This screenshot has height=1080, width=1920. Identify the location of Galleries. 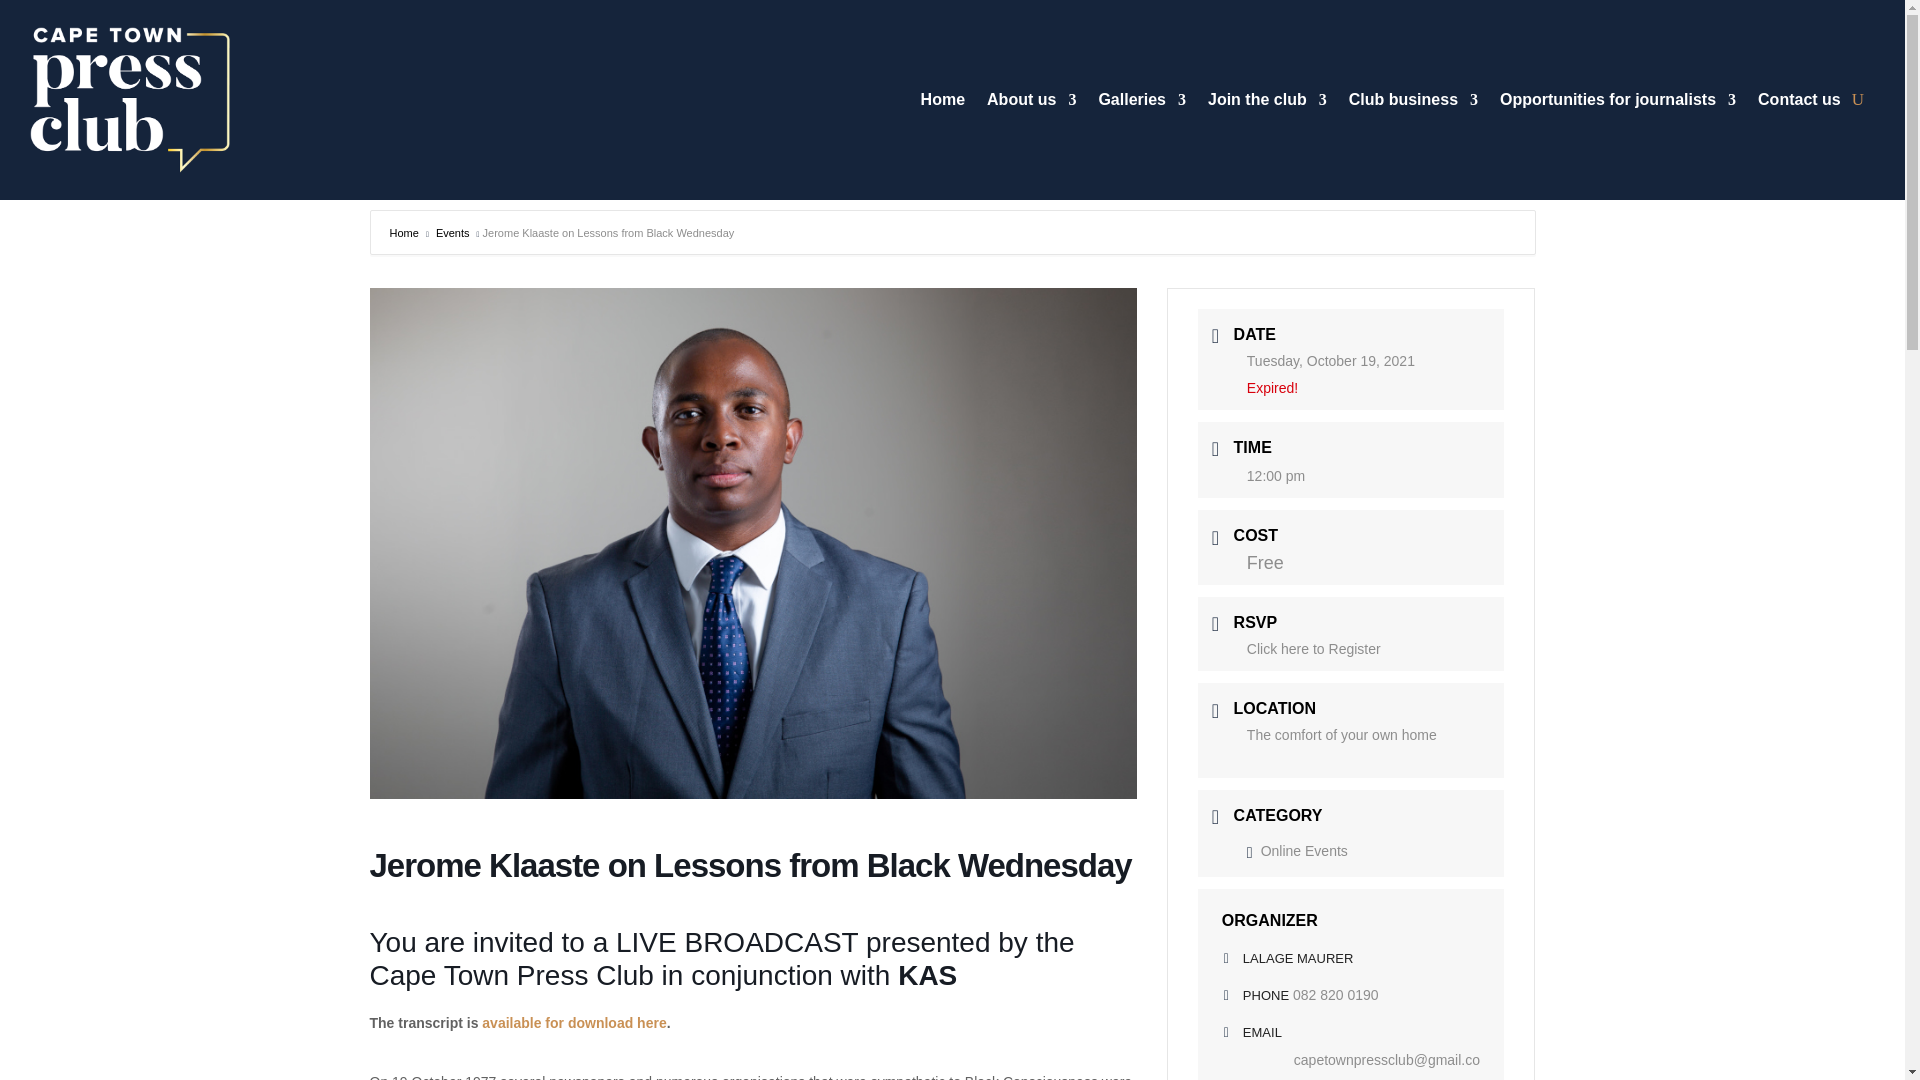
(1142, 103).